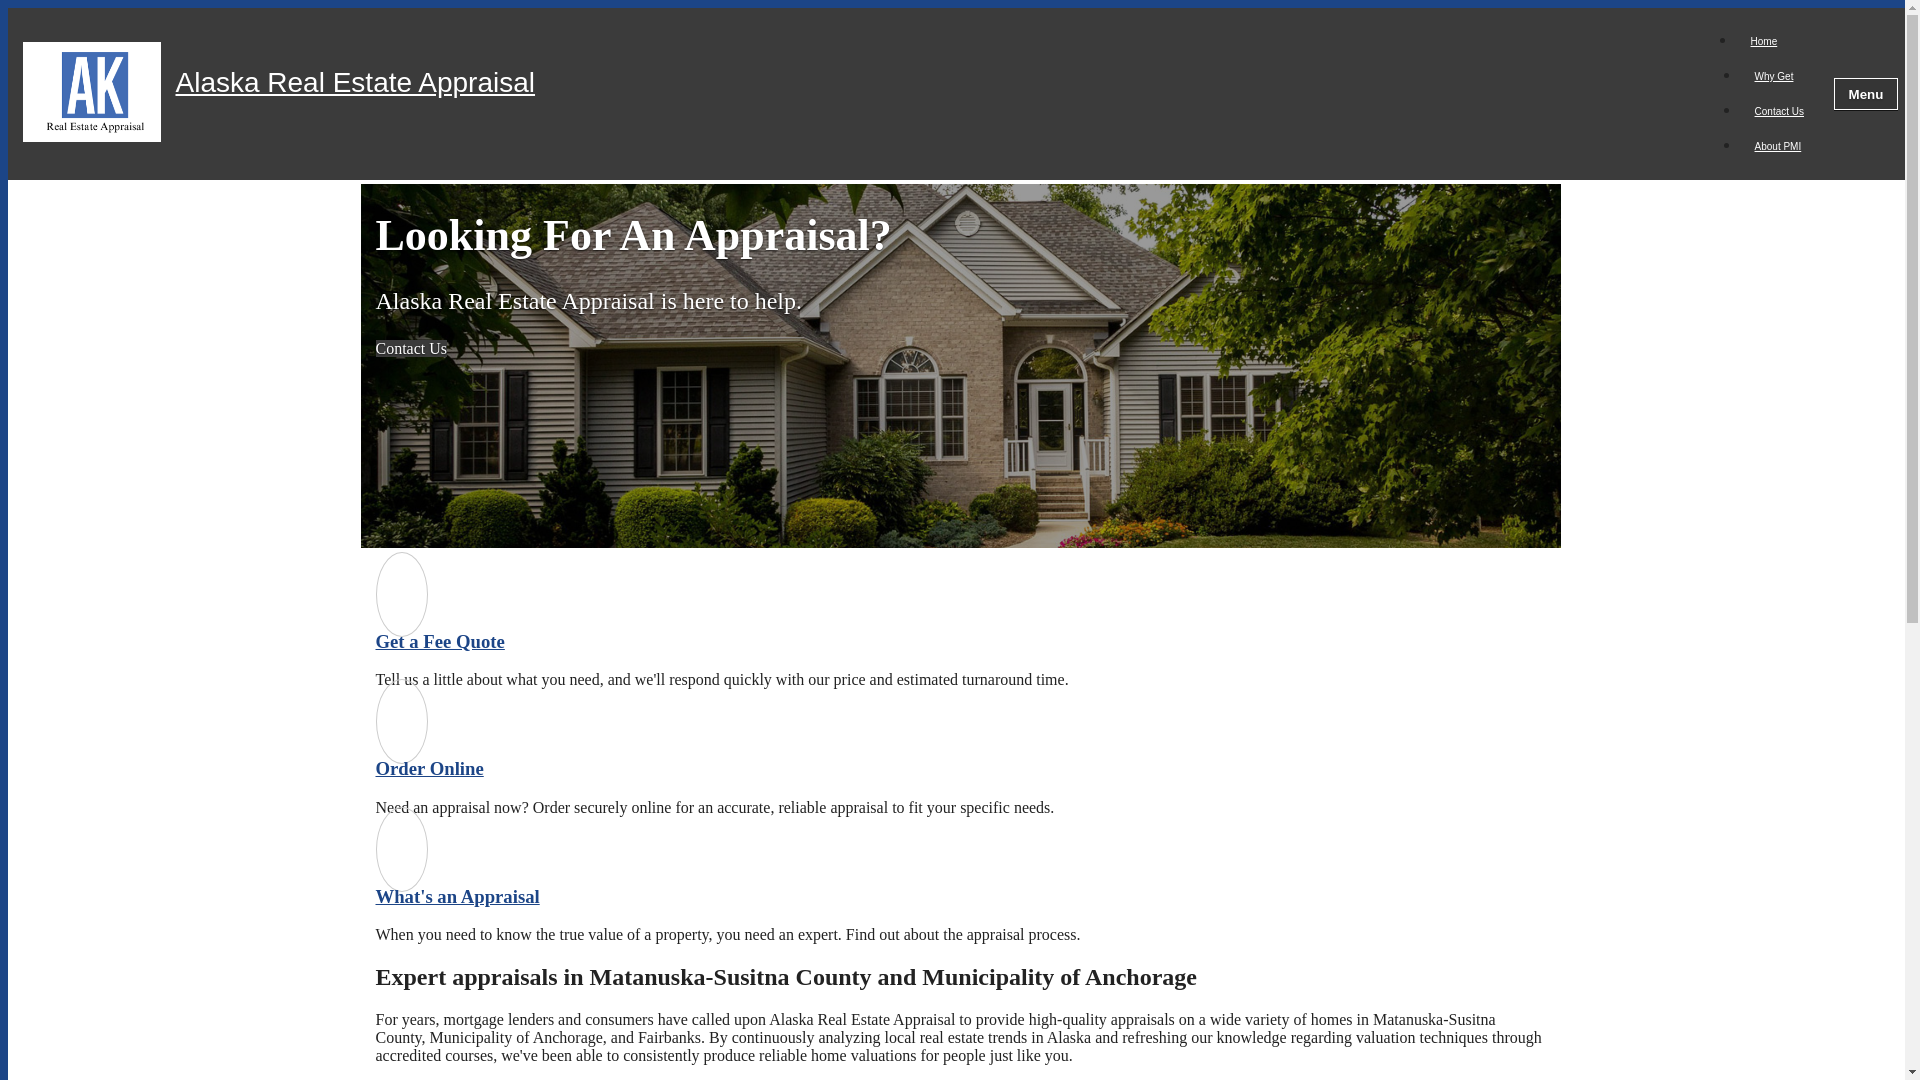 Image resolution: width=1920 pixels, height=1080 pixels. I want to click on Order Online, so click(430, 768).